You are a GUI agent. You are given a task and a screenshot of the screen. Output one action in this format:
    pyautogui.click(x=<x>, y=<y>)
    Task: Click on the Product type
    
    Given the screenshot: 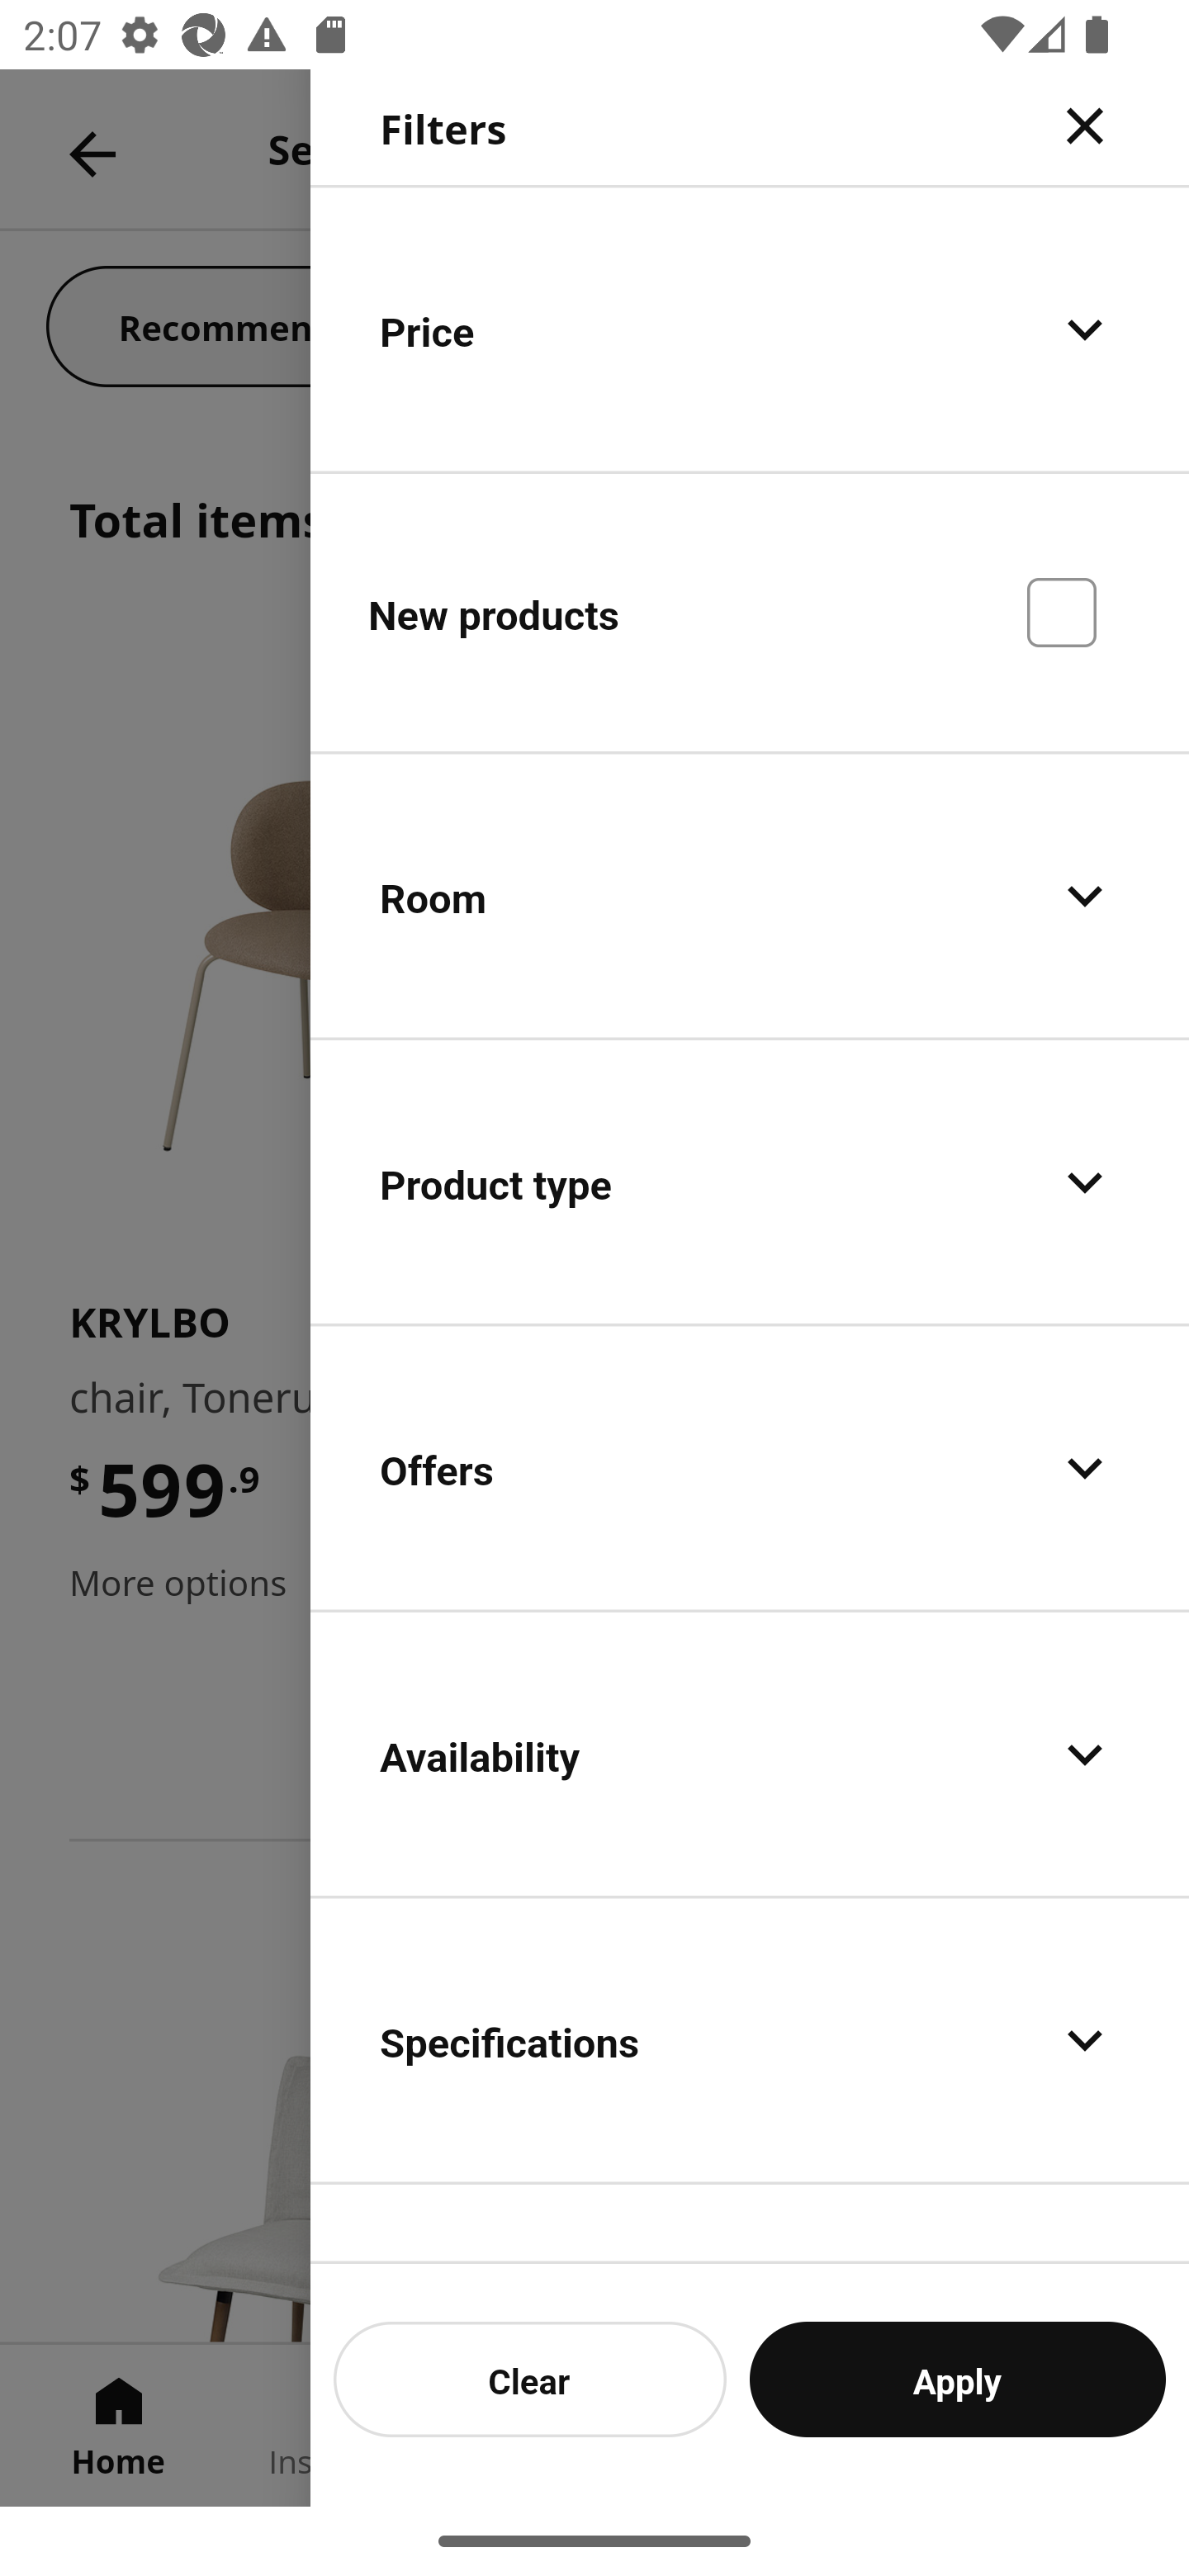 What is the action you would take?
    pyautogui.click(x=750, y=1182)
    